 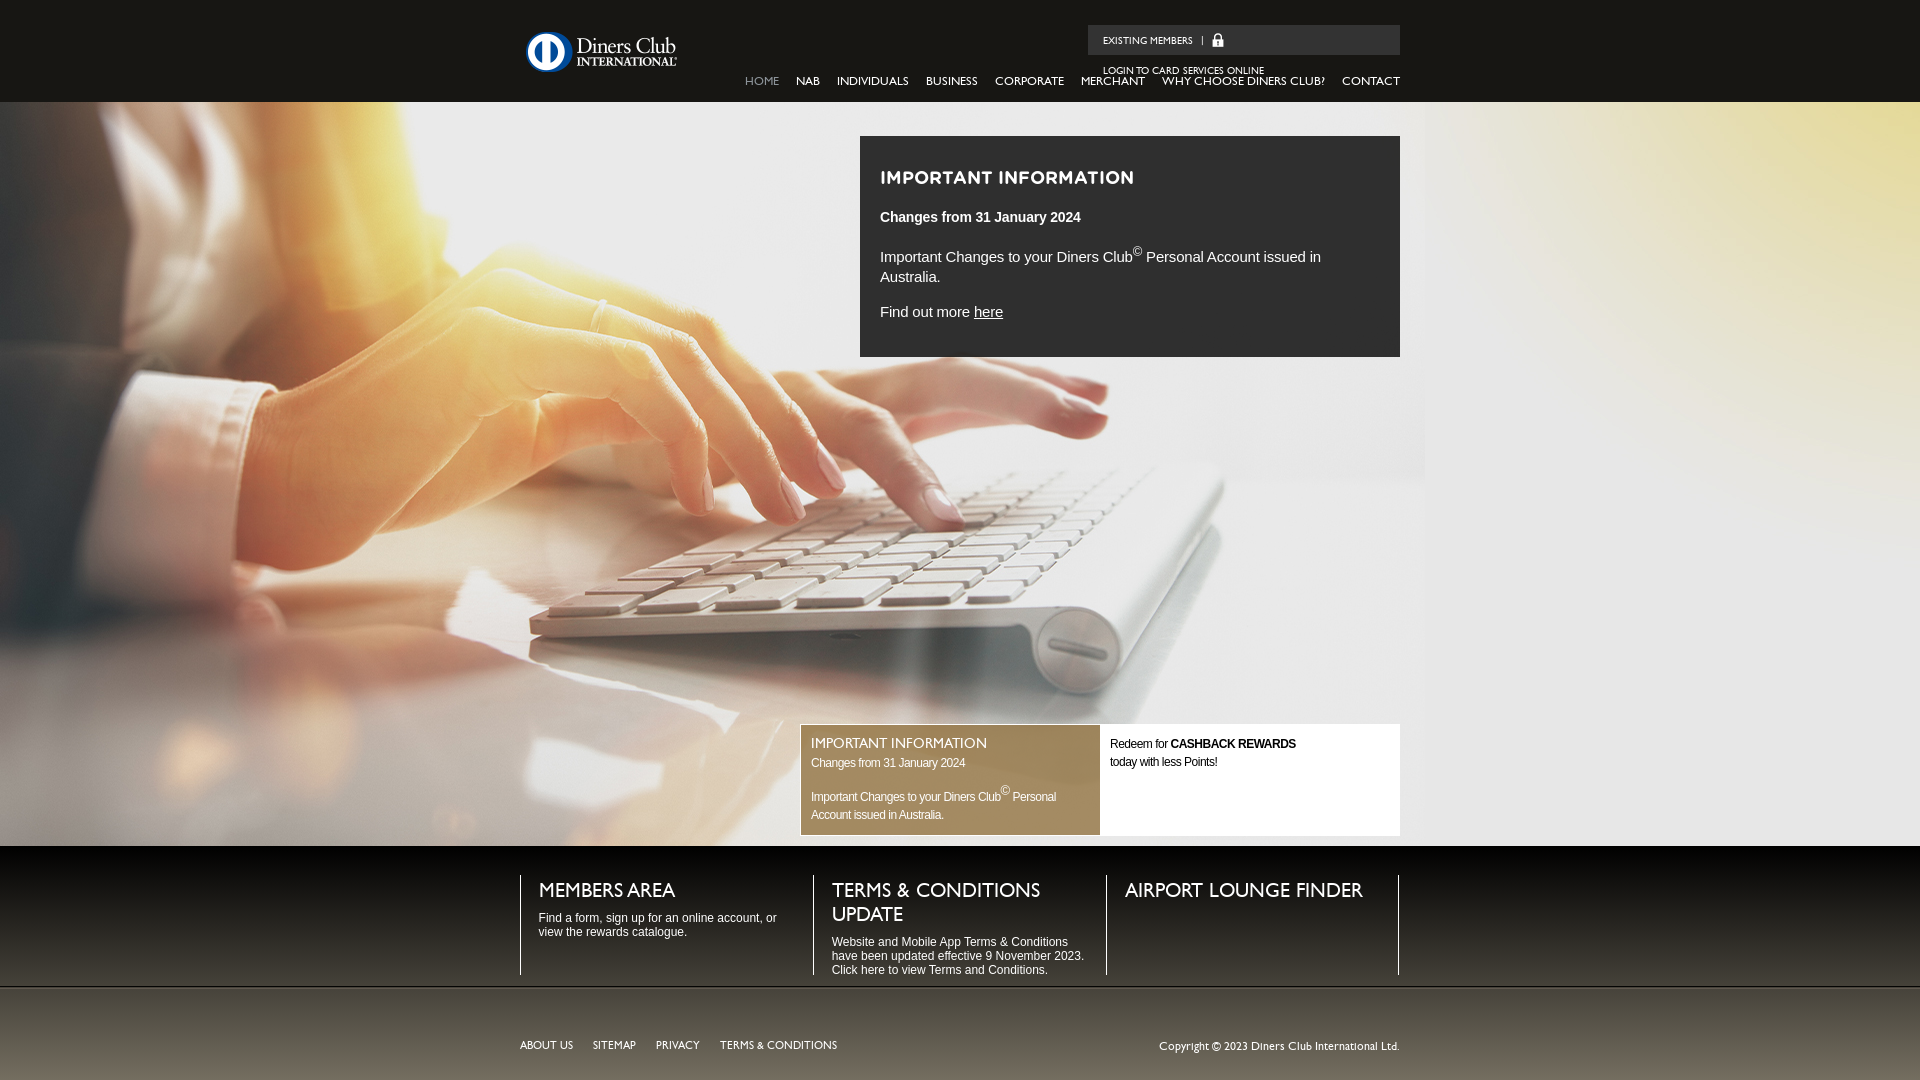 I want to click on CONTACT, so click(x=1371, y=82).